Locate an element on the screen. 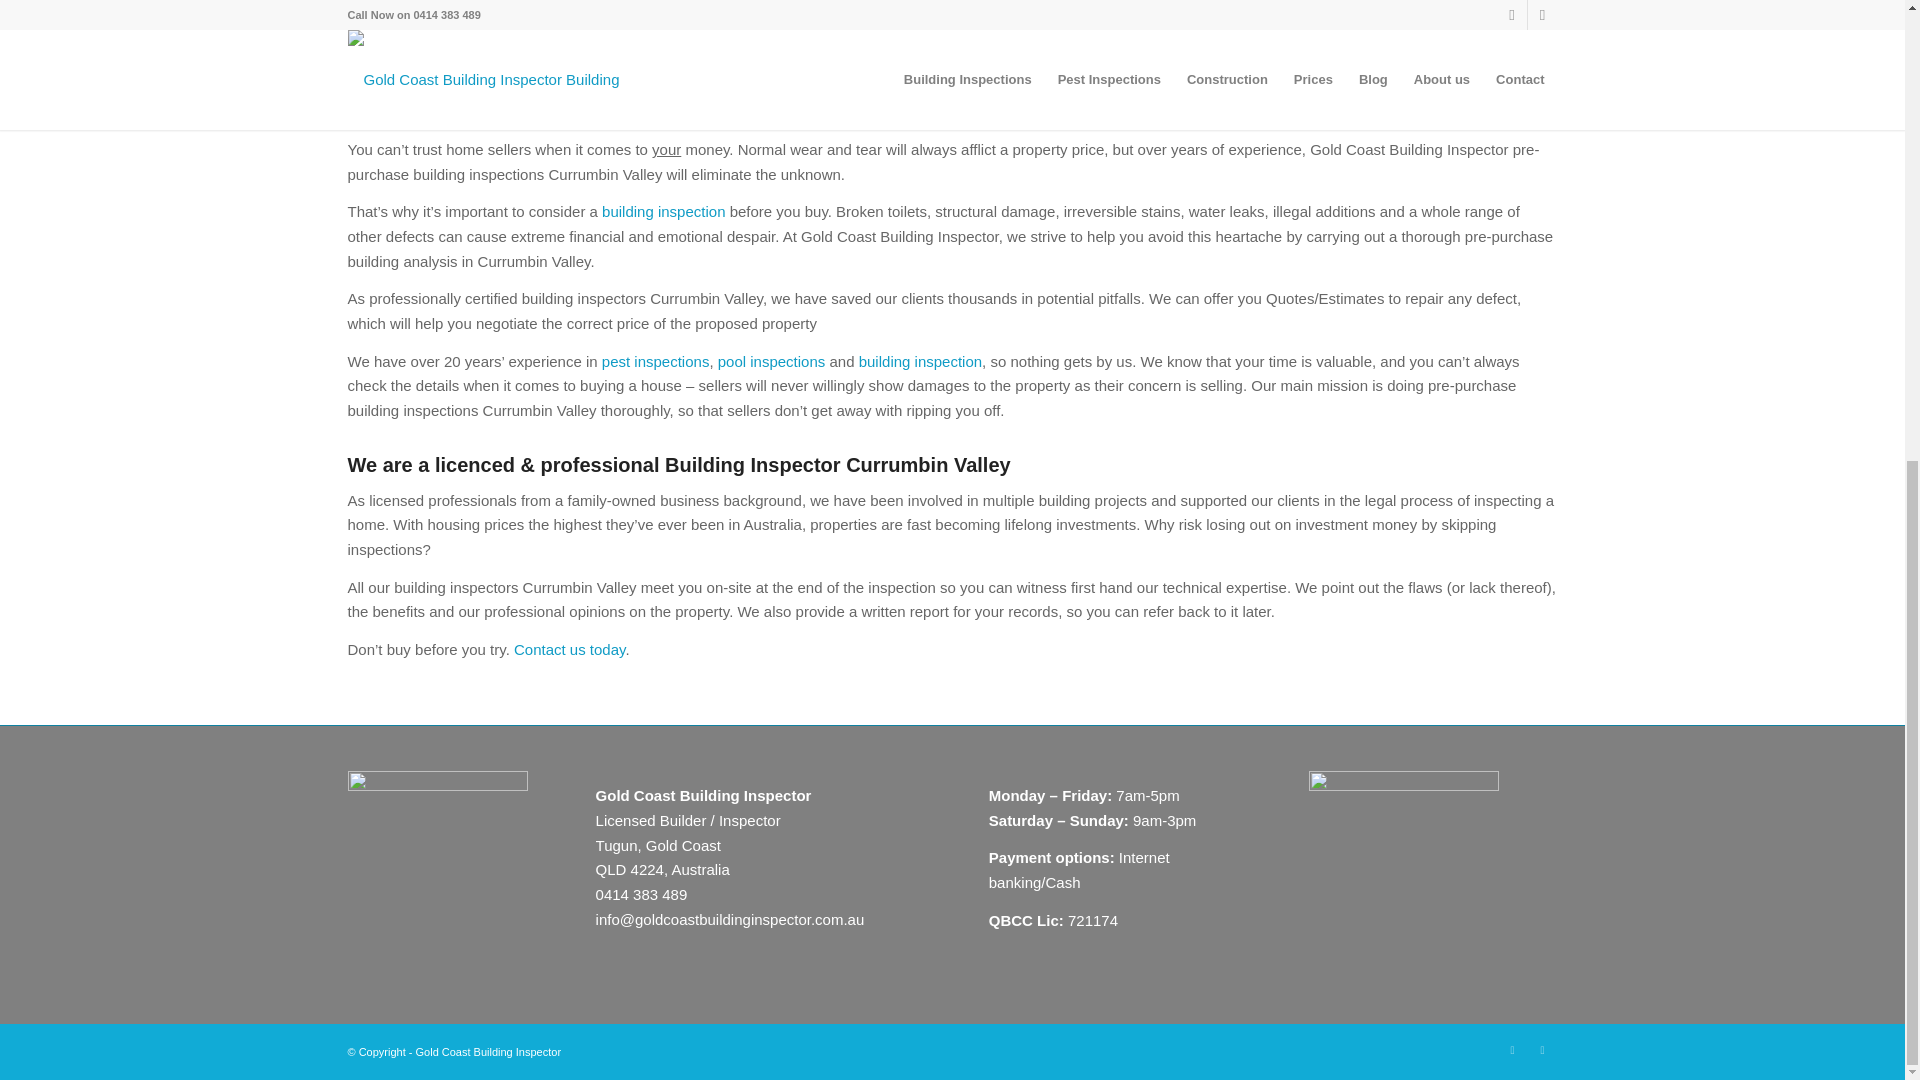  pool inspections is located at coordinates (772, 362).